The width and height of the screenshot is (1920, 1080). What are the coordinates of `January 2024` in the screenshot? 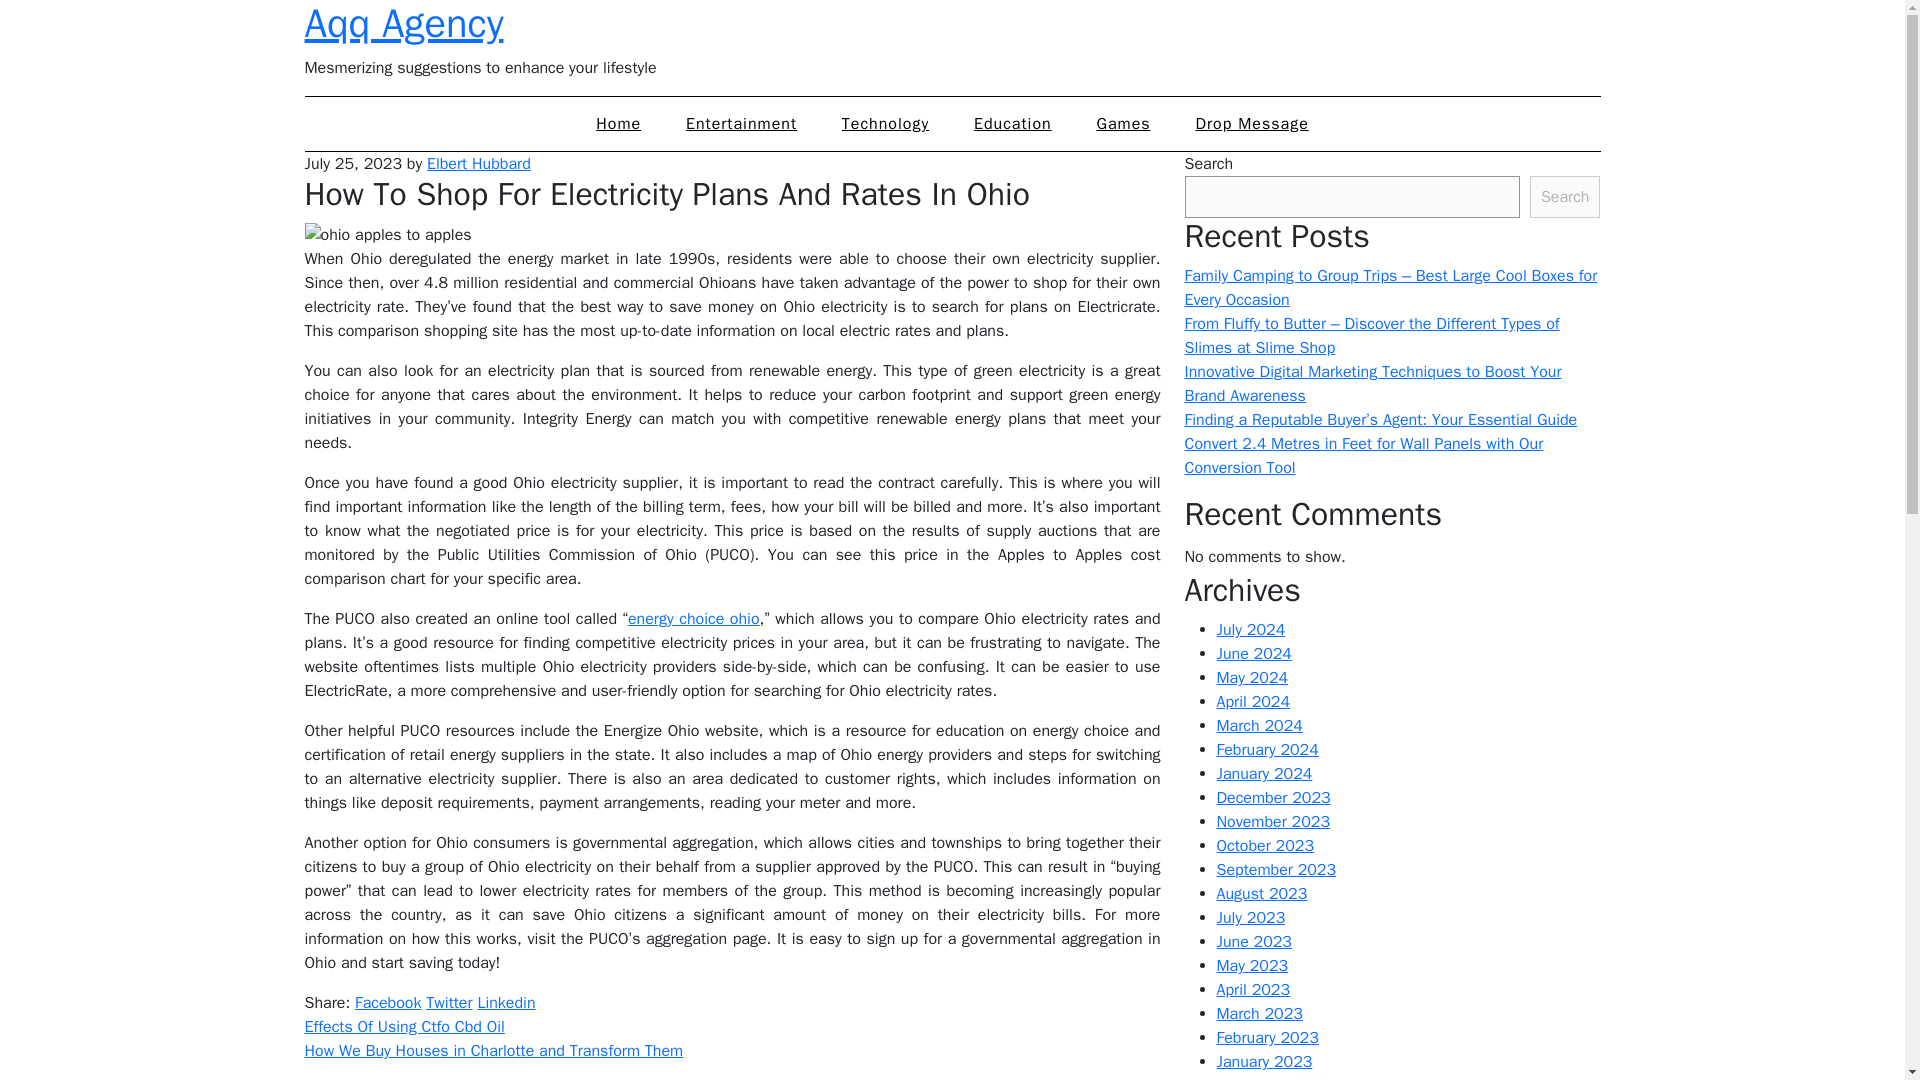 It's located at (1263, 774).